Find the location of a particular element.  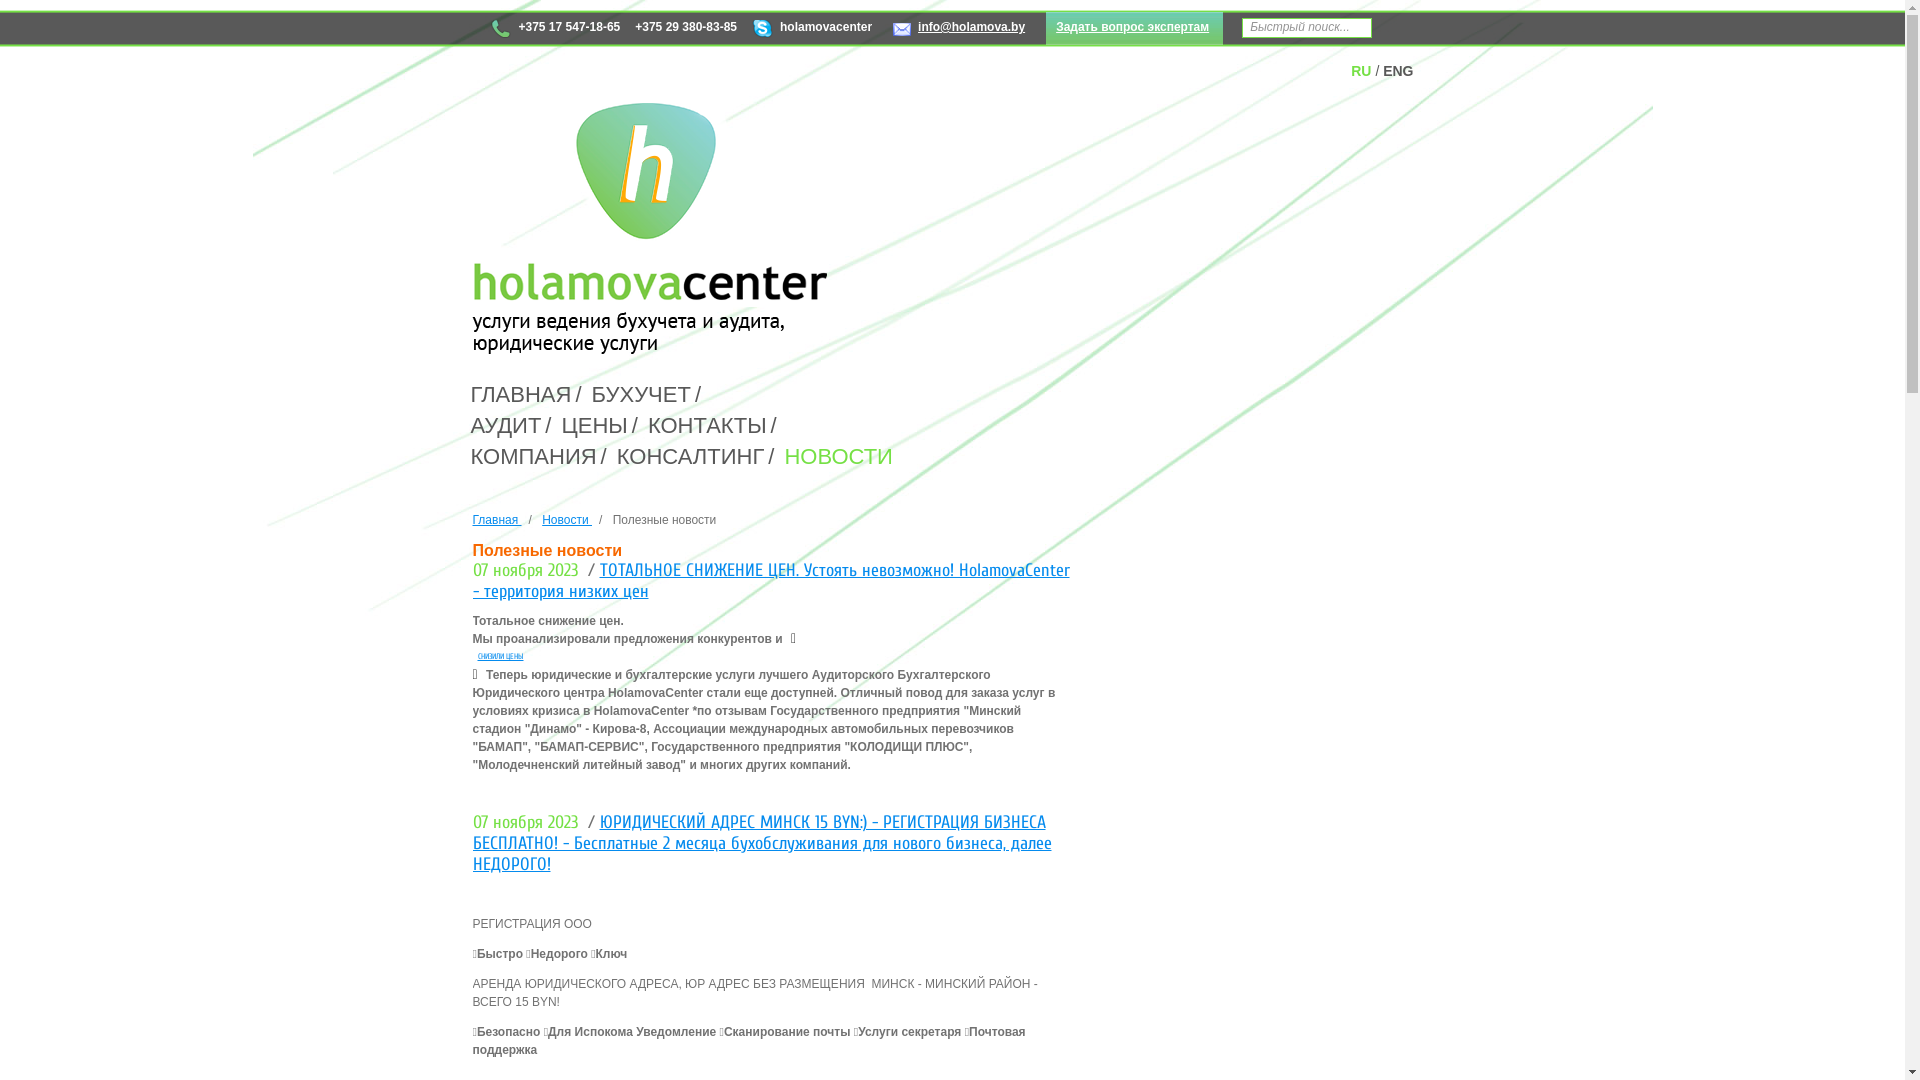

info@holamova.by is located at coordinates (959, 30).